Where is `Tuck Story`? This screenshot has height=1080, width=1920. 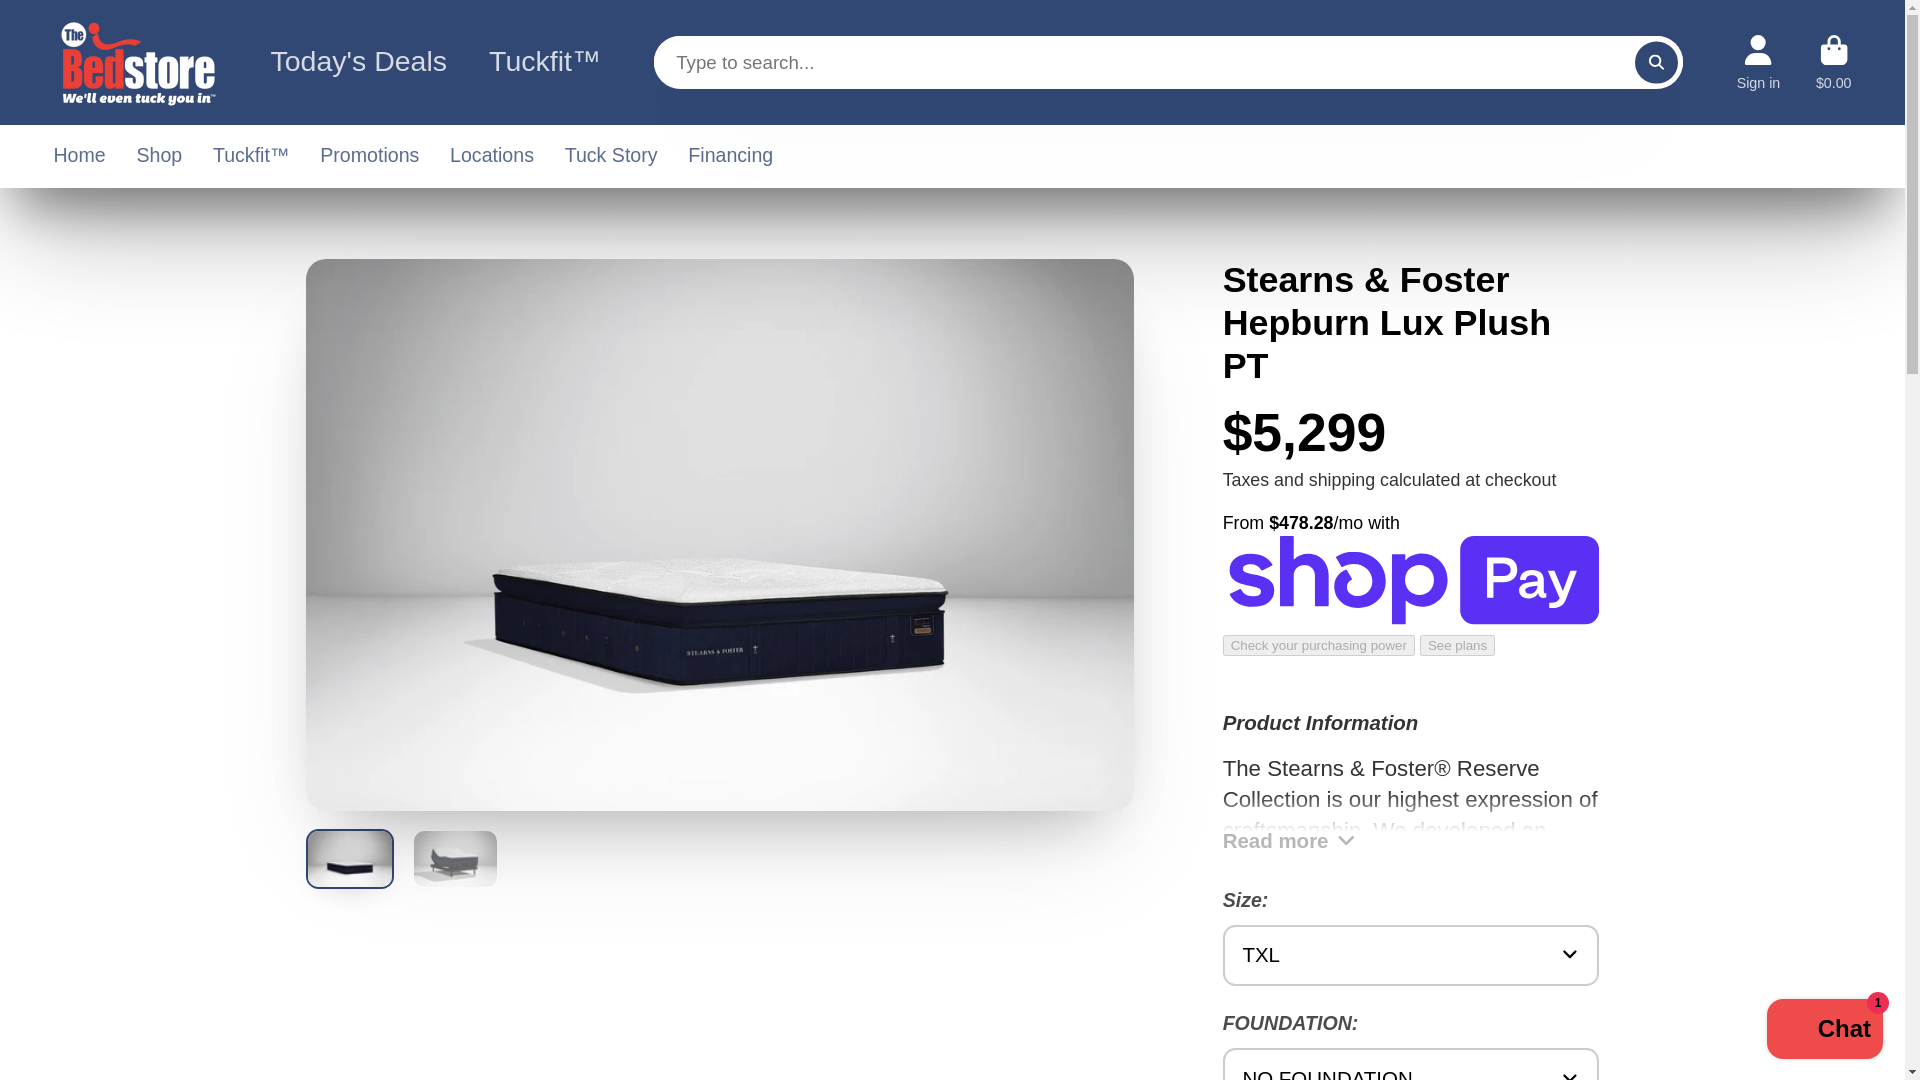 Tuck Story is located at coordinates (611, 156).